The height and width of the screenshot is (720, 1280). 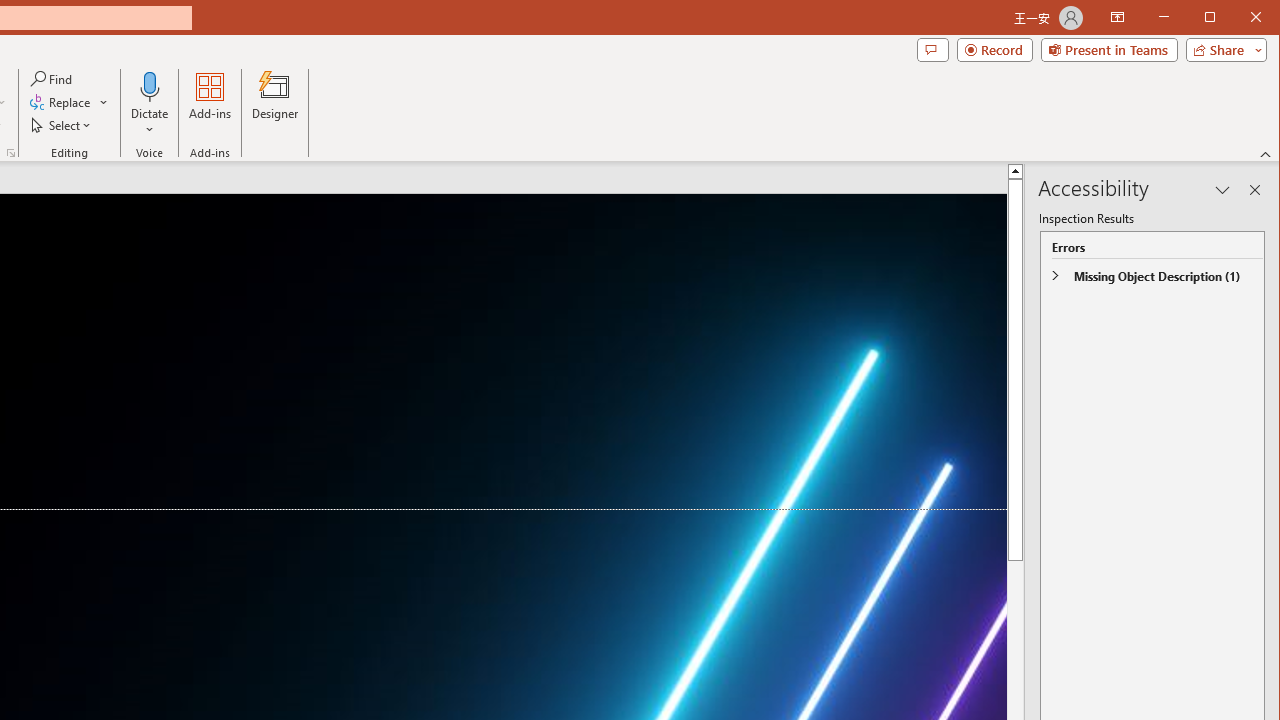 I want to click on Select, so click(x=62, y=124).